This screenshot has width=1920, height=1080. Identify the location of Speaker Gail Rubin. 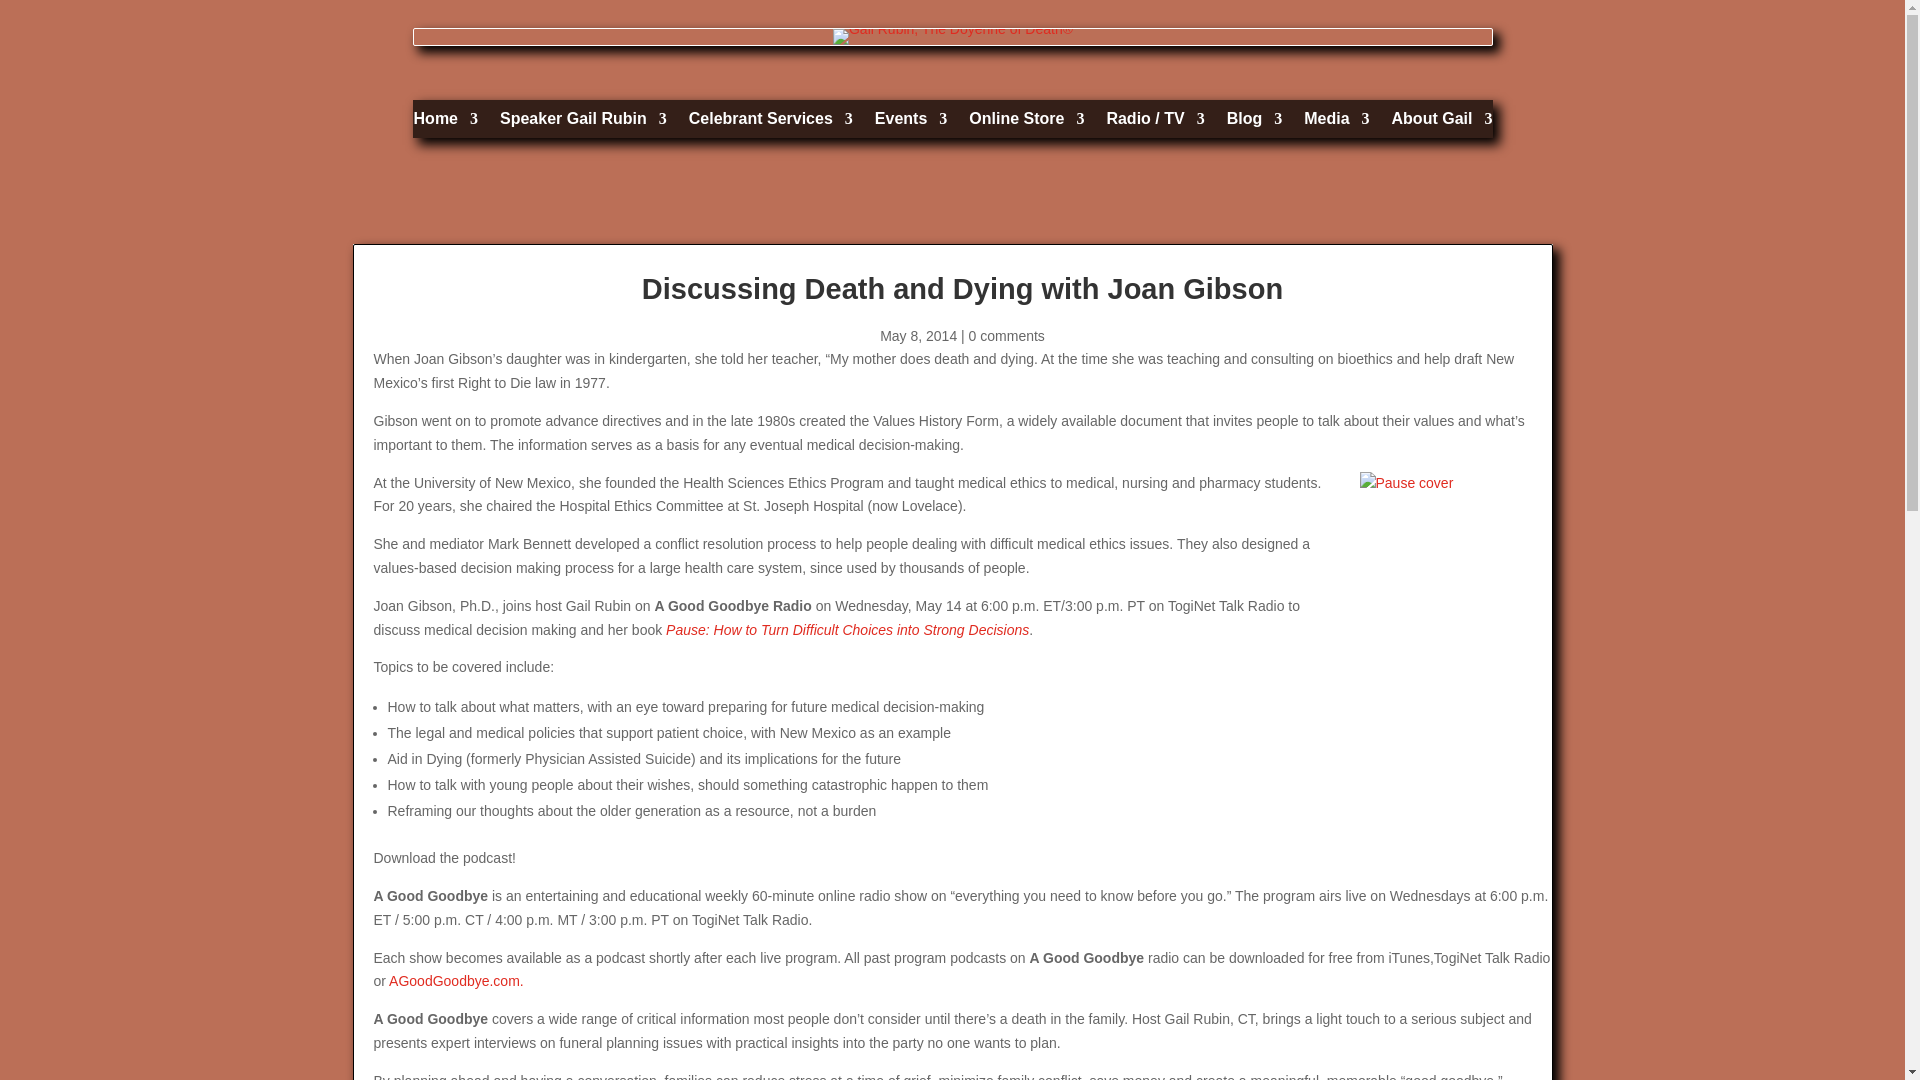
(582, 123).